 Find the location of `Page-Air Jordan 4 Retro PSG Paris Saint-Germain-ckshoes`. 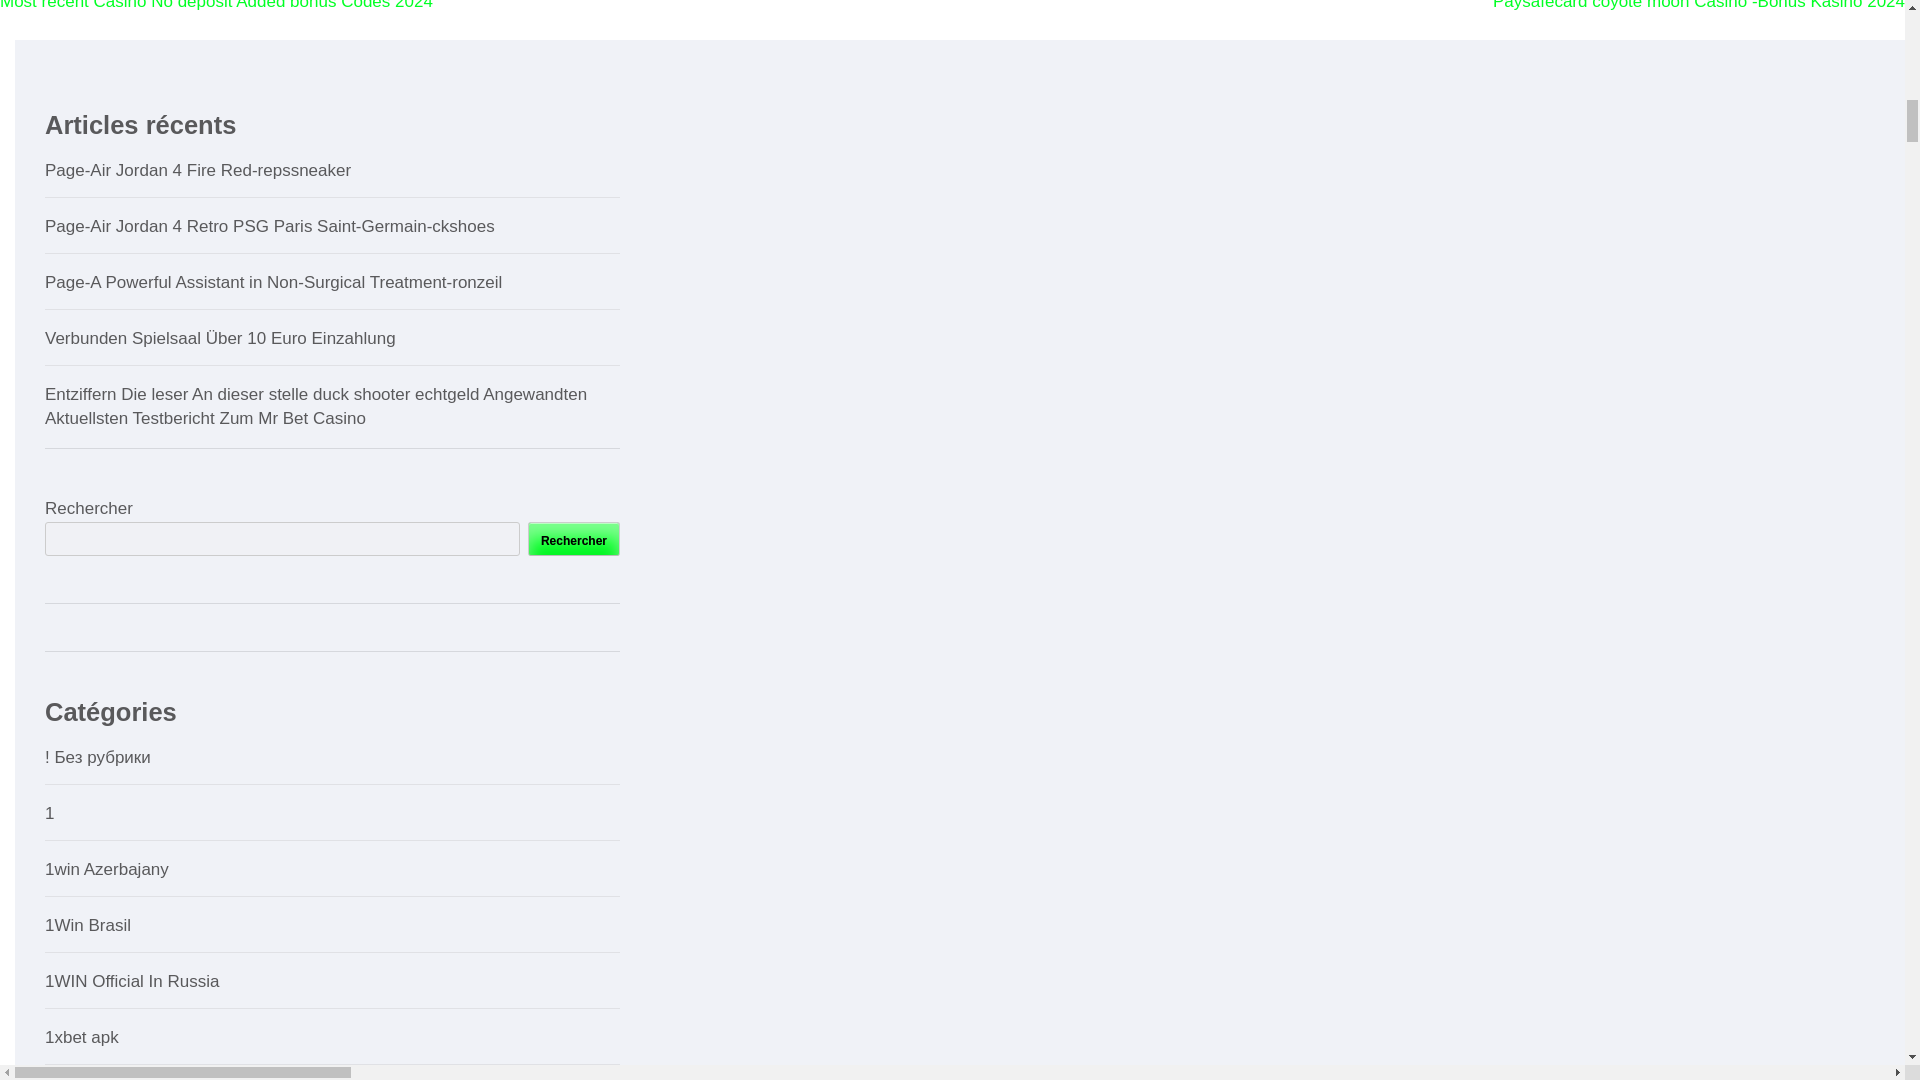

Page-Air Jordan 4 Retro PSG Paris Saint-Germain-ckshoes is located at coordinates (270, 226).